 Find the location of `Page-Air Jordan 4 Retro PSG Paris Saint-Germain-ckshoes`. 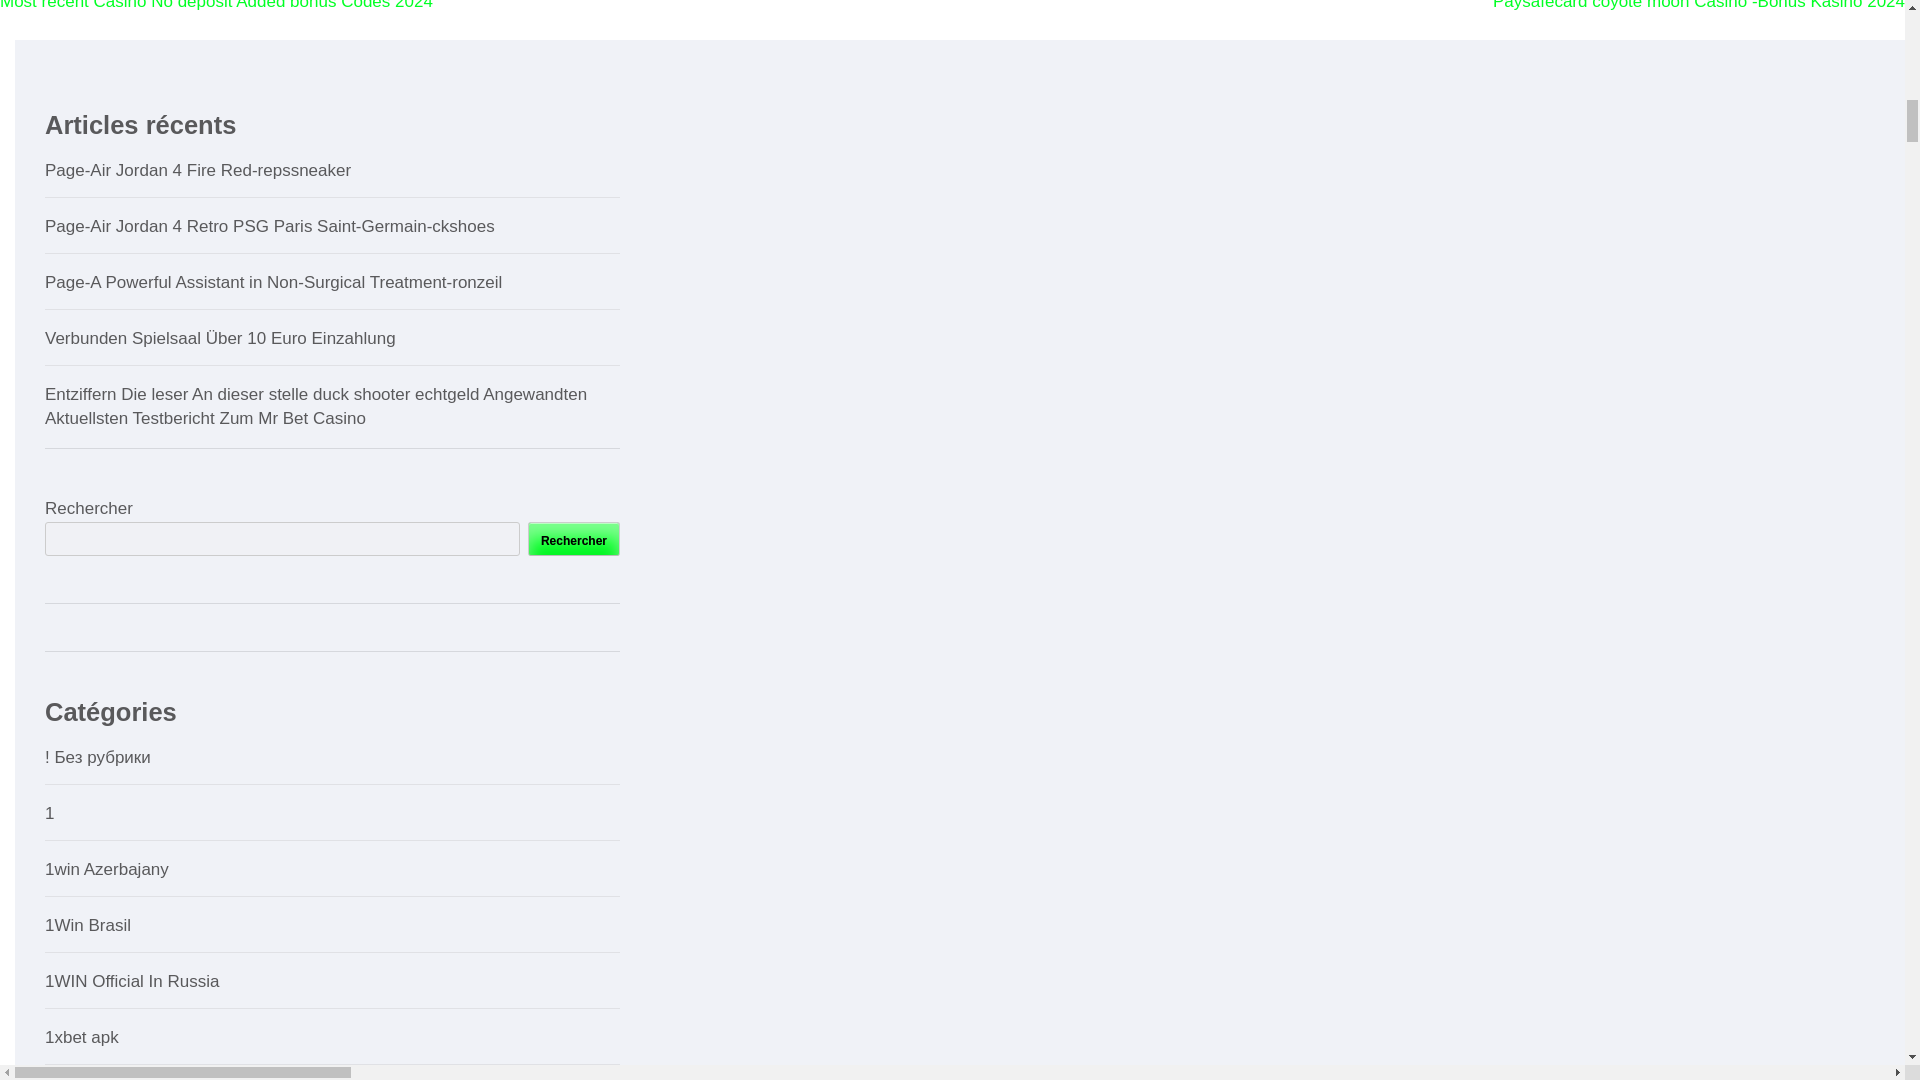

Page-Air Jordan 4 Retro PSG Paris Saint-Germain-ckshoes is located at coordinates (270, 226).